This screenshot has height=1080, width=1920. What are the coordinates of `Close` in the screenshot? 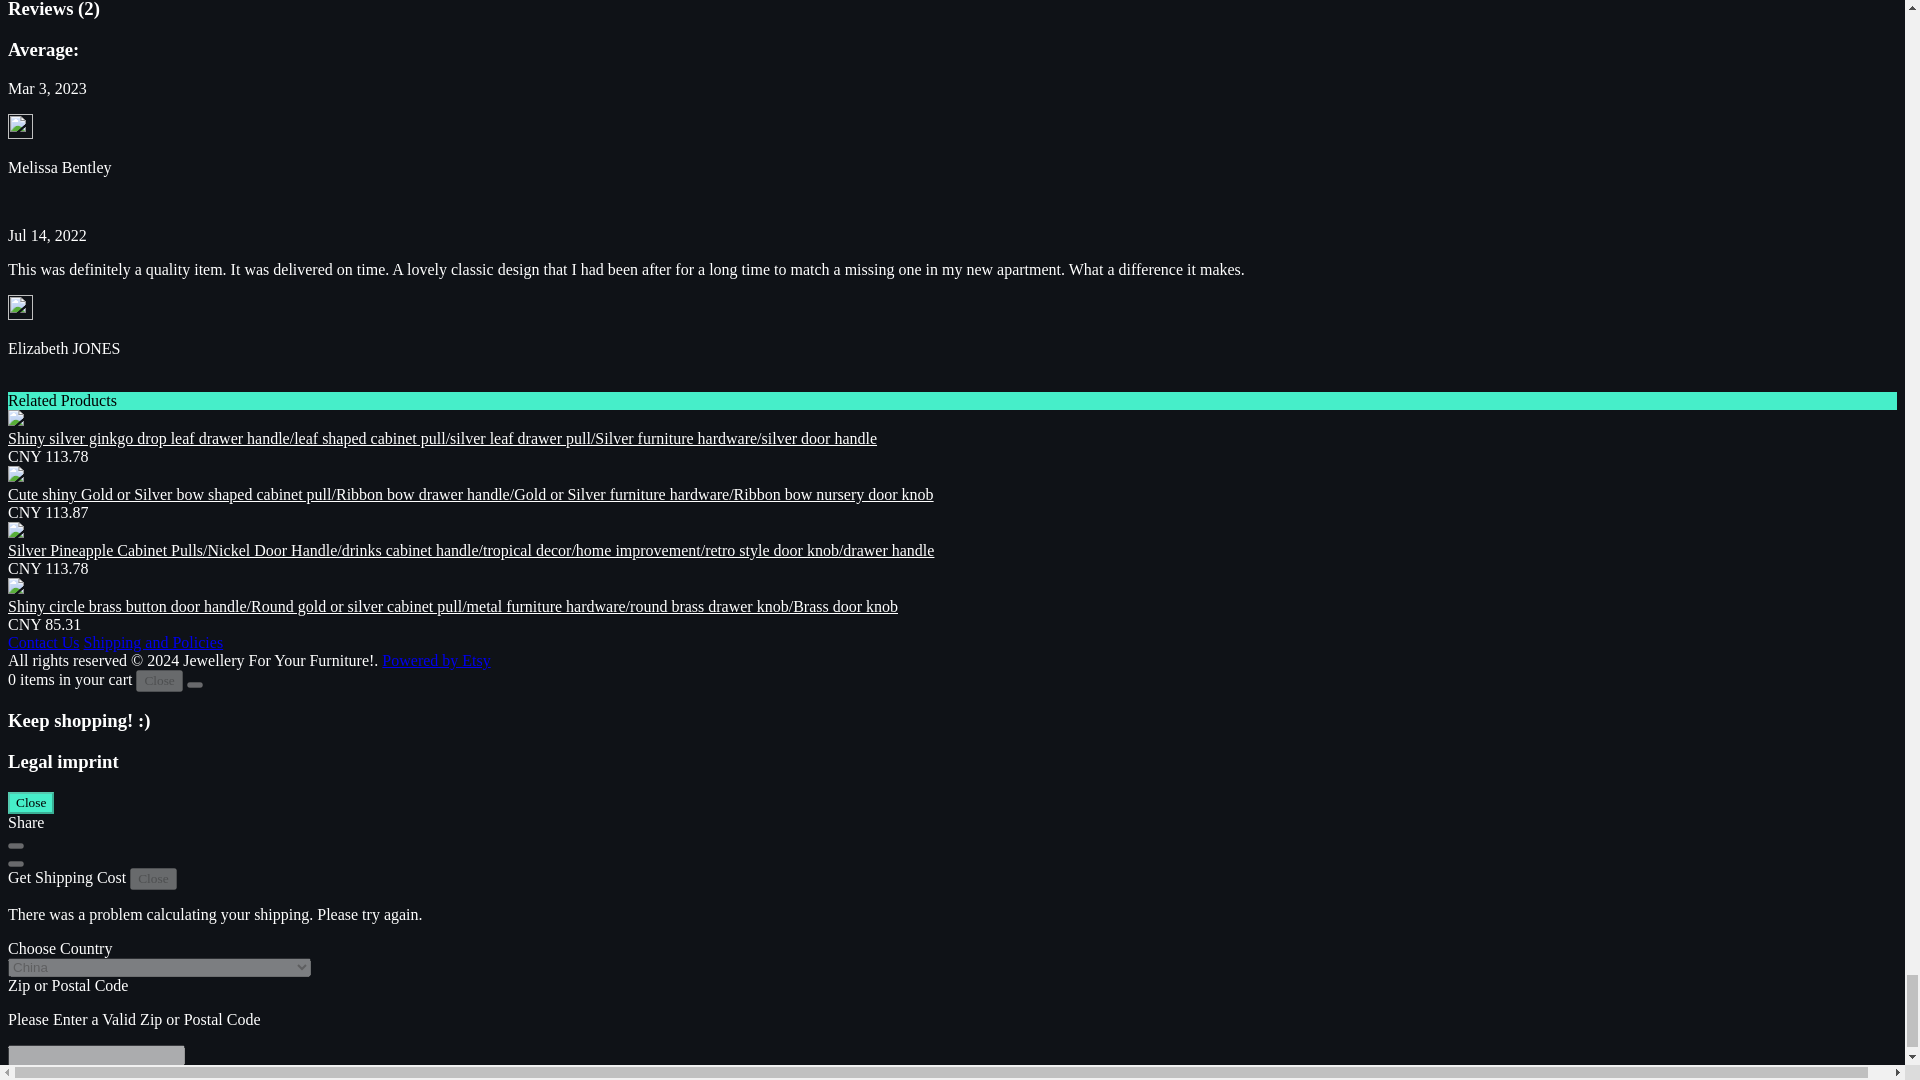 It's located at (159, 680).